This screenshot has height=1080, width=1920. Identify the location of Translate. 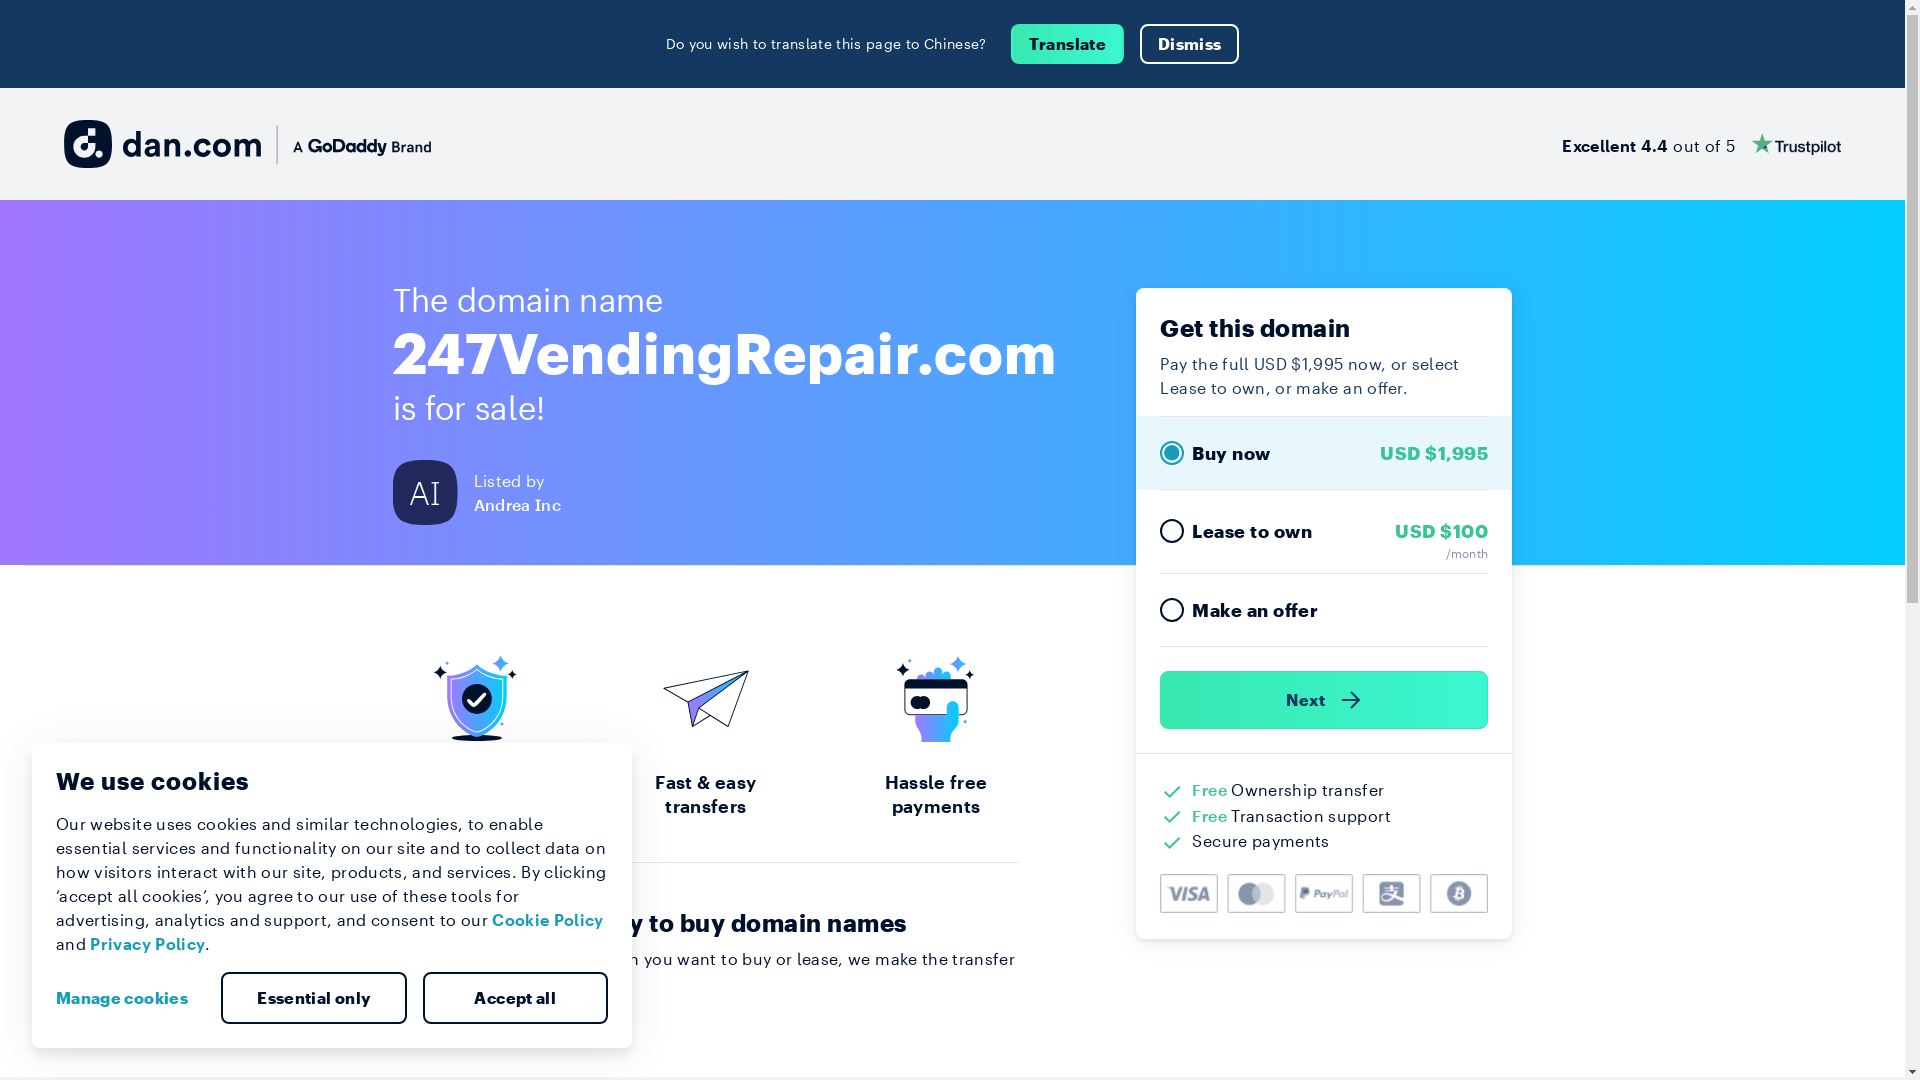
(1068, 44).